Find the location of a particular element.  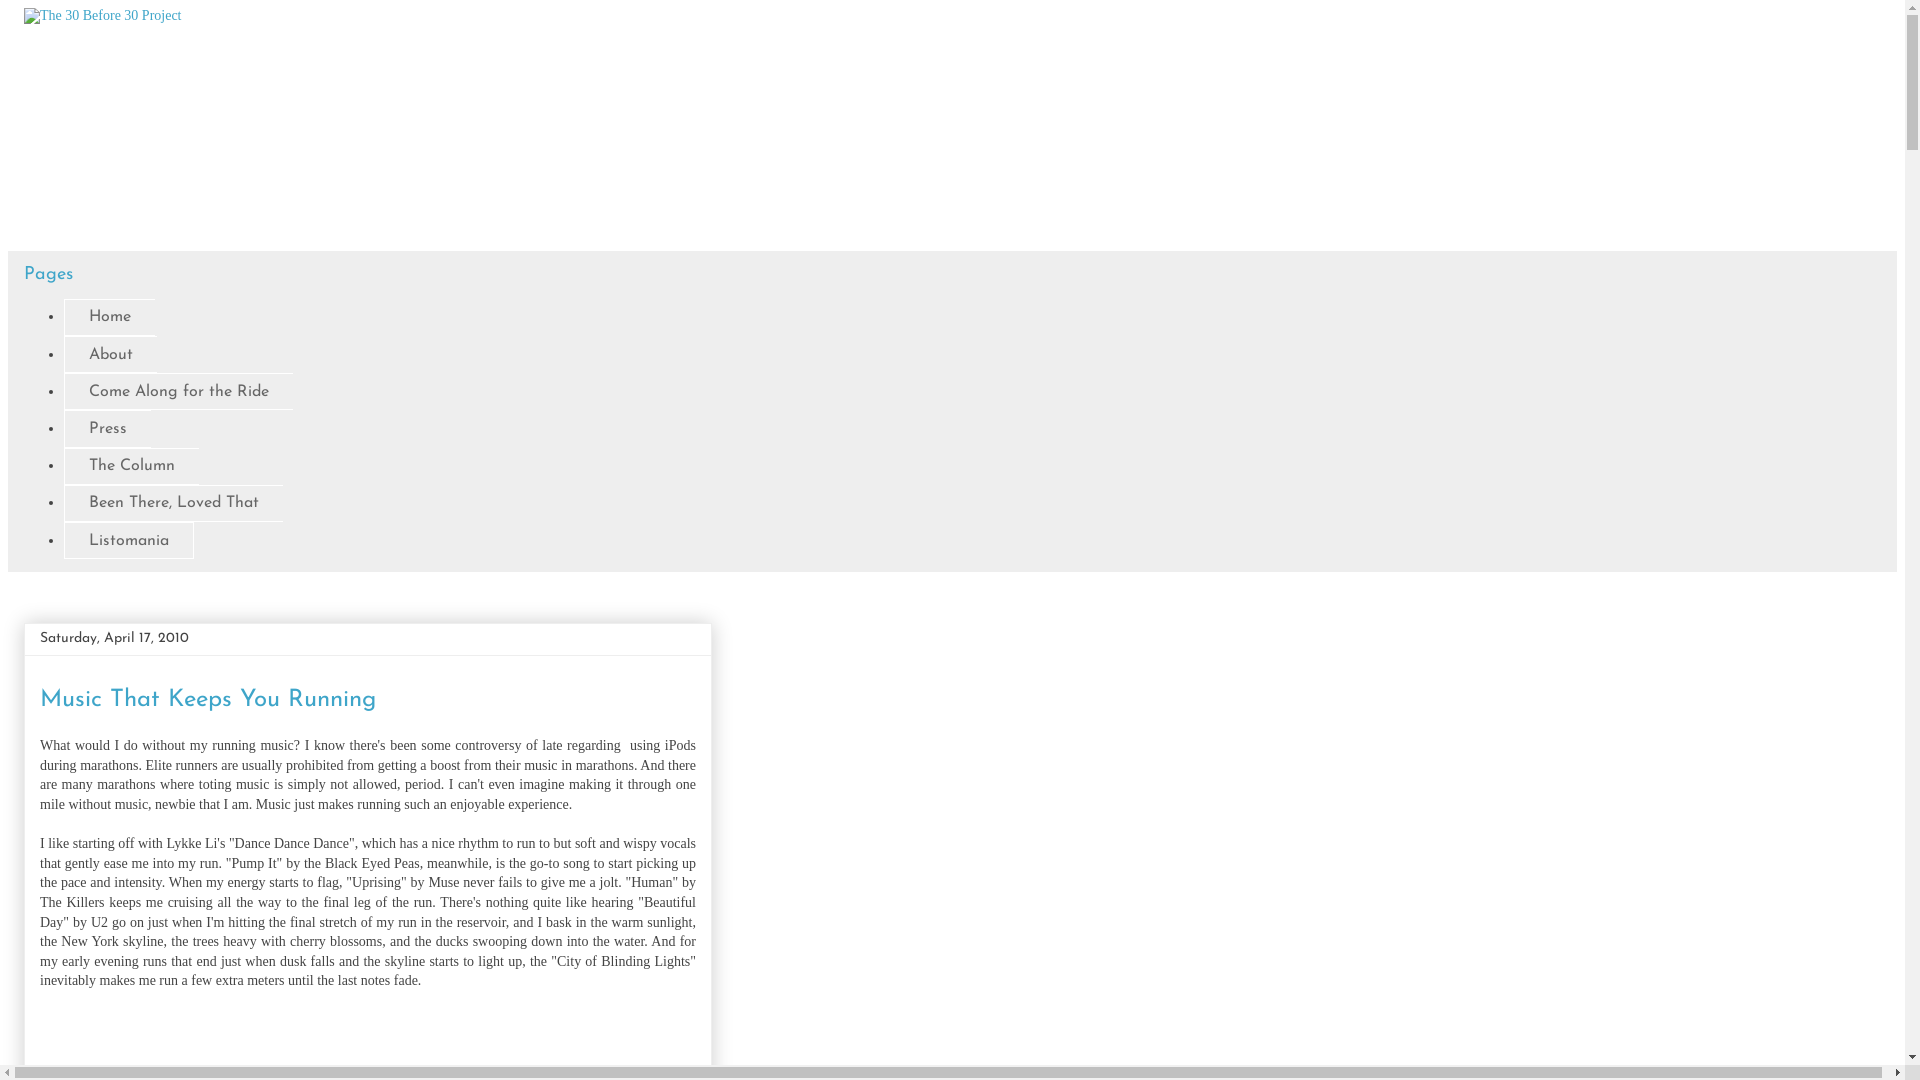

The Column is located at coordinates (132, 466).